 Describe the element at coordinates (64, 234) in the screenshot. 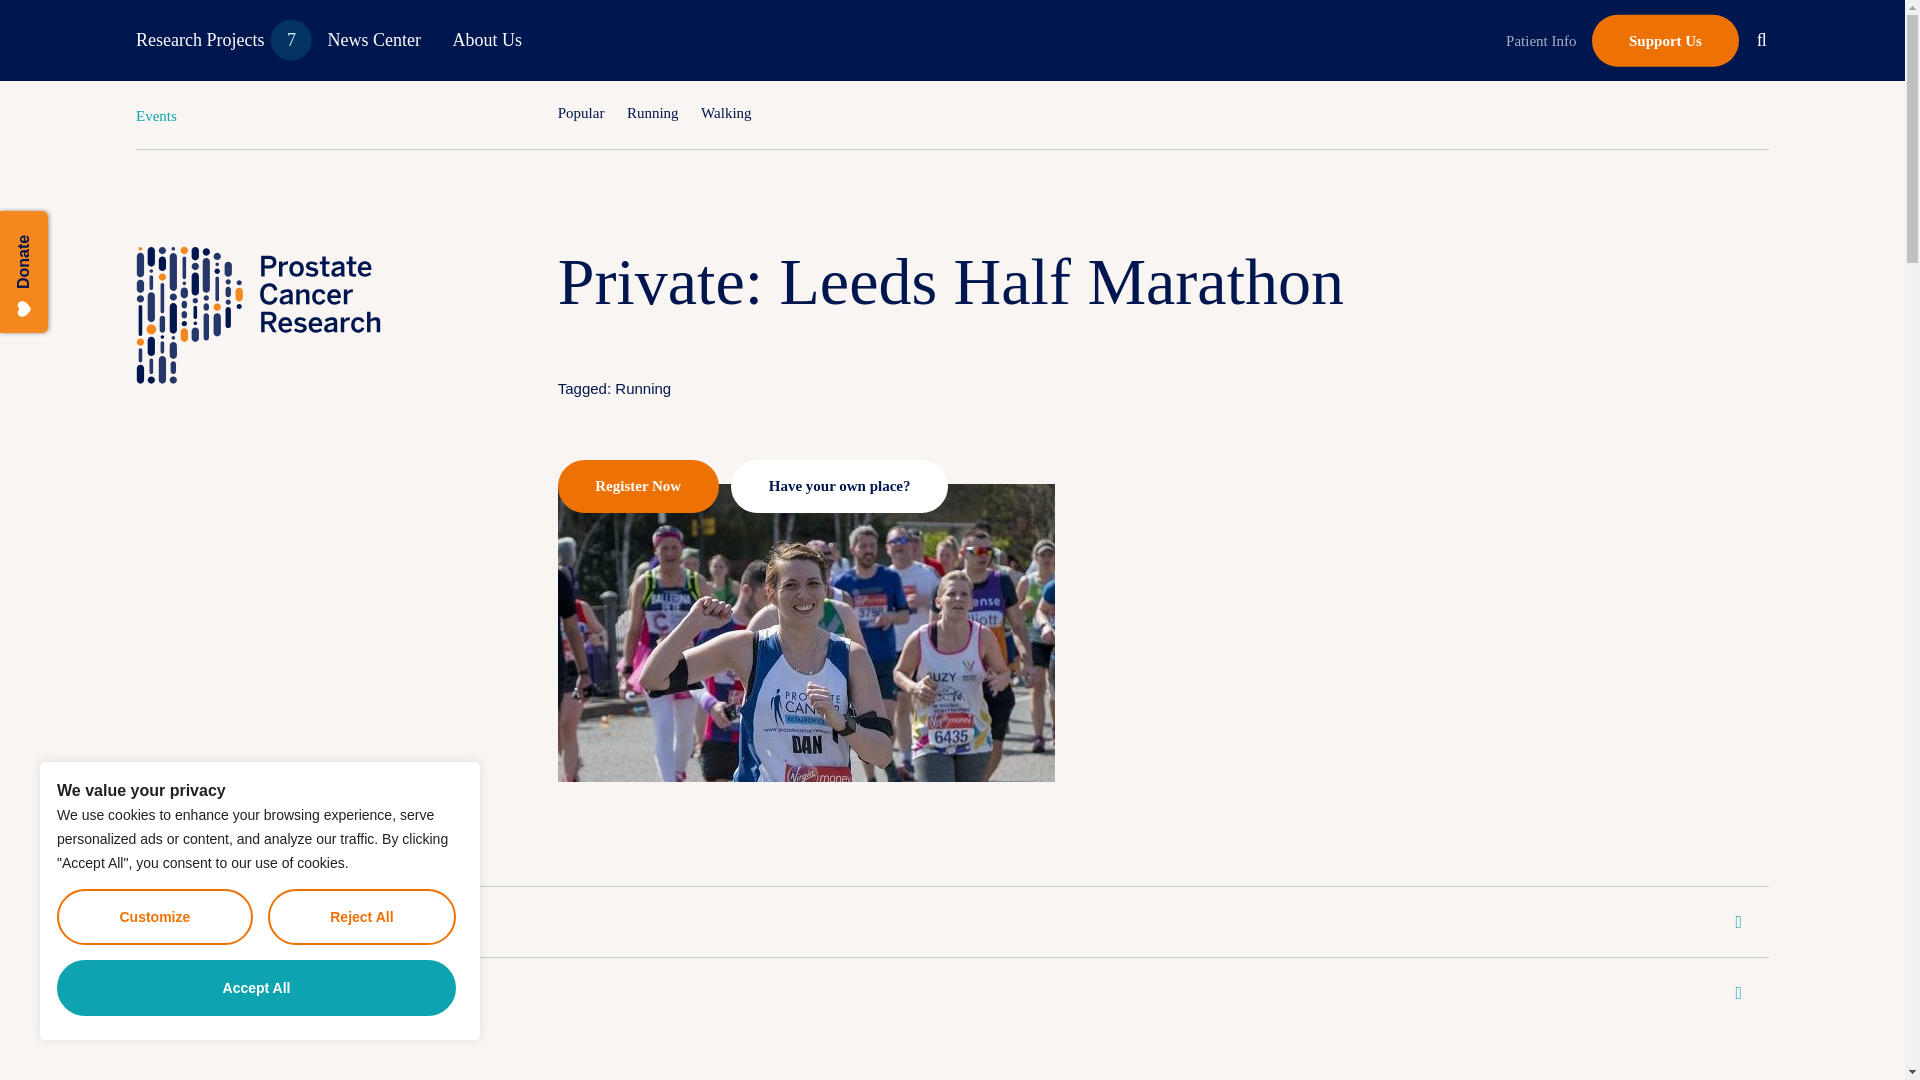

I see `Persistent Donate Button` at that location.